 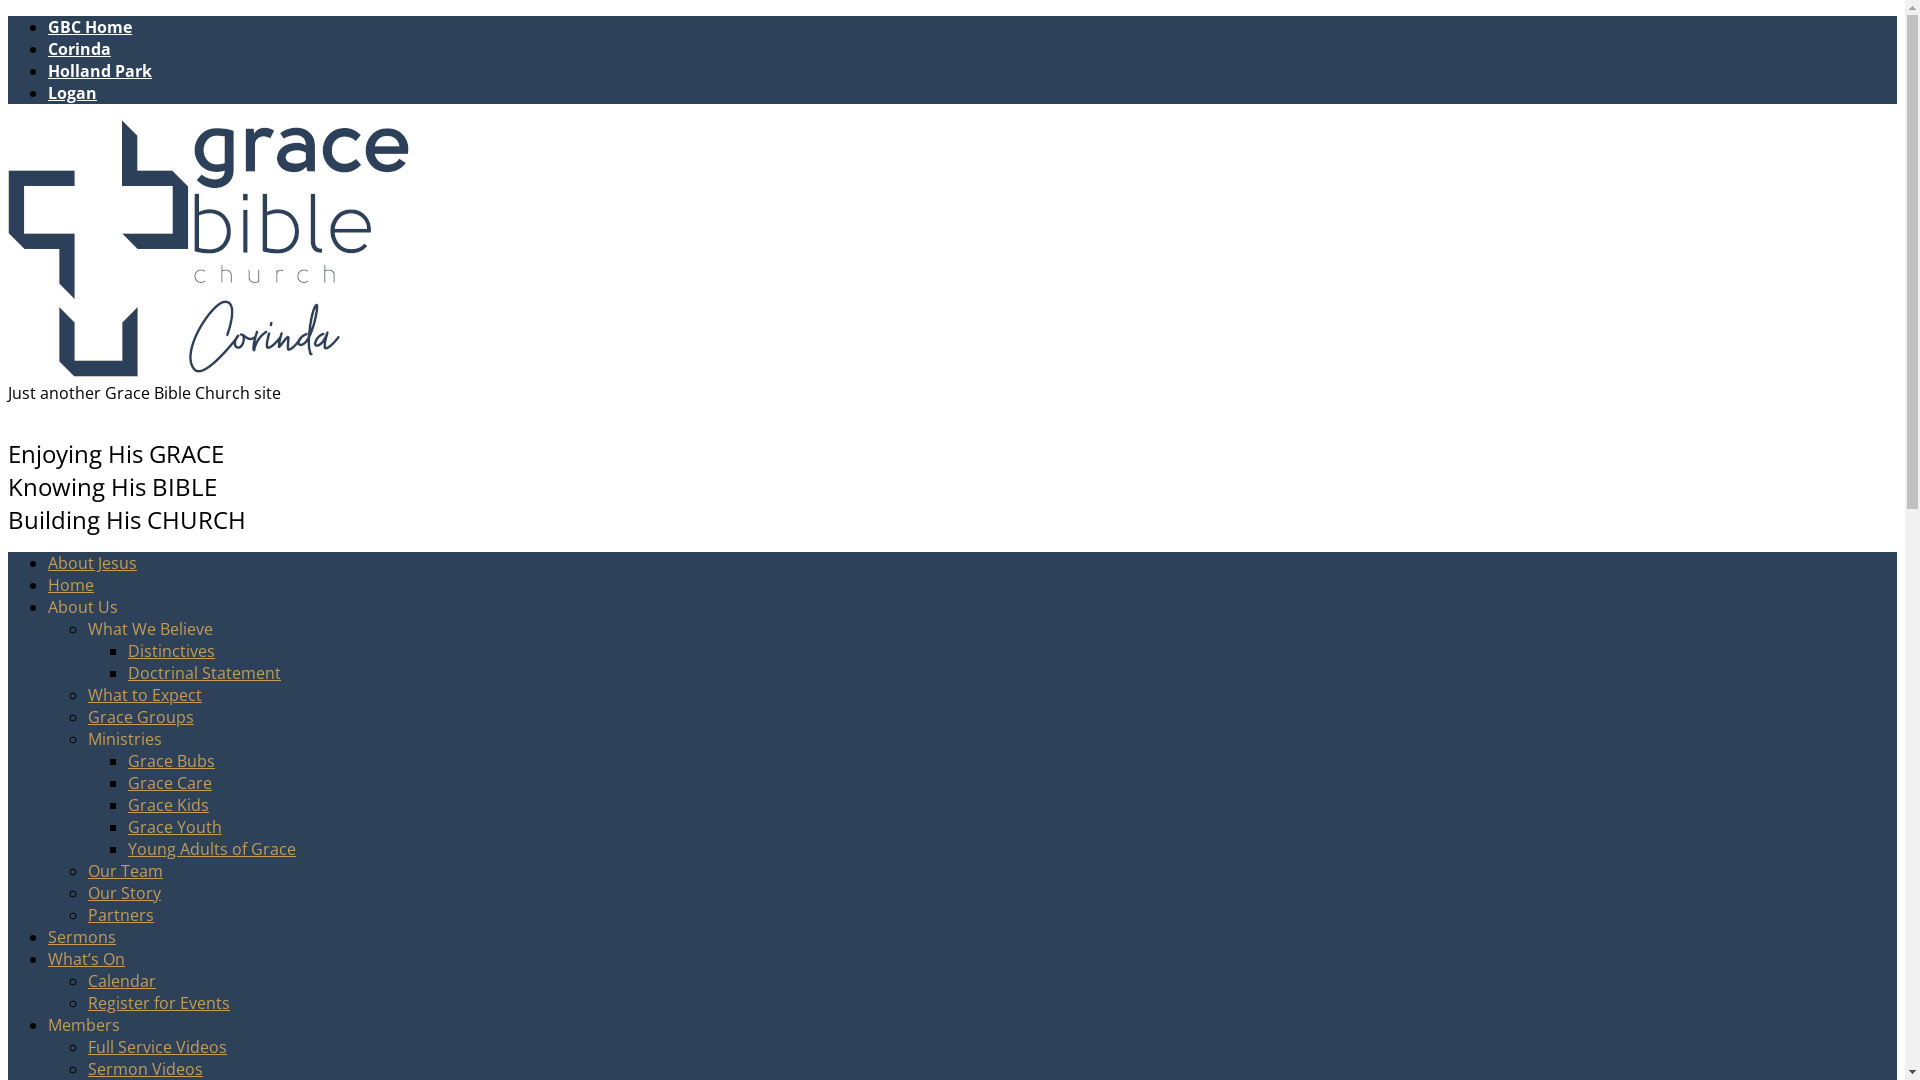 What do you see at coordinates (172, 651) in the screenshot?
I see `Distinctives` at bounding box center [172, 651].